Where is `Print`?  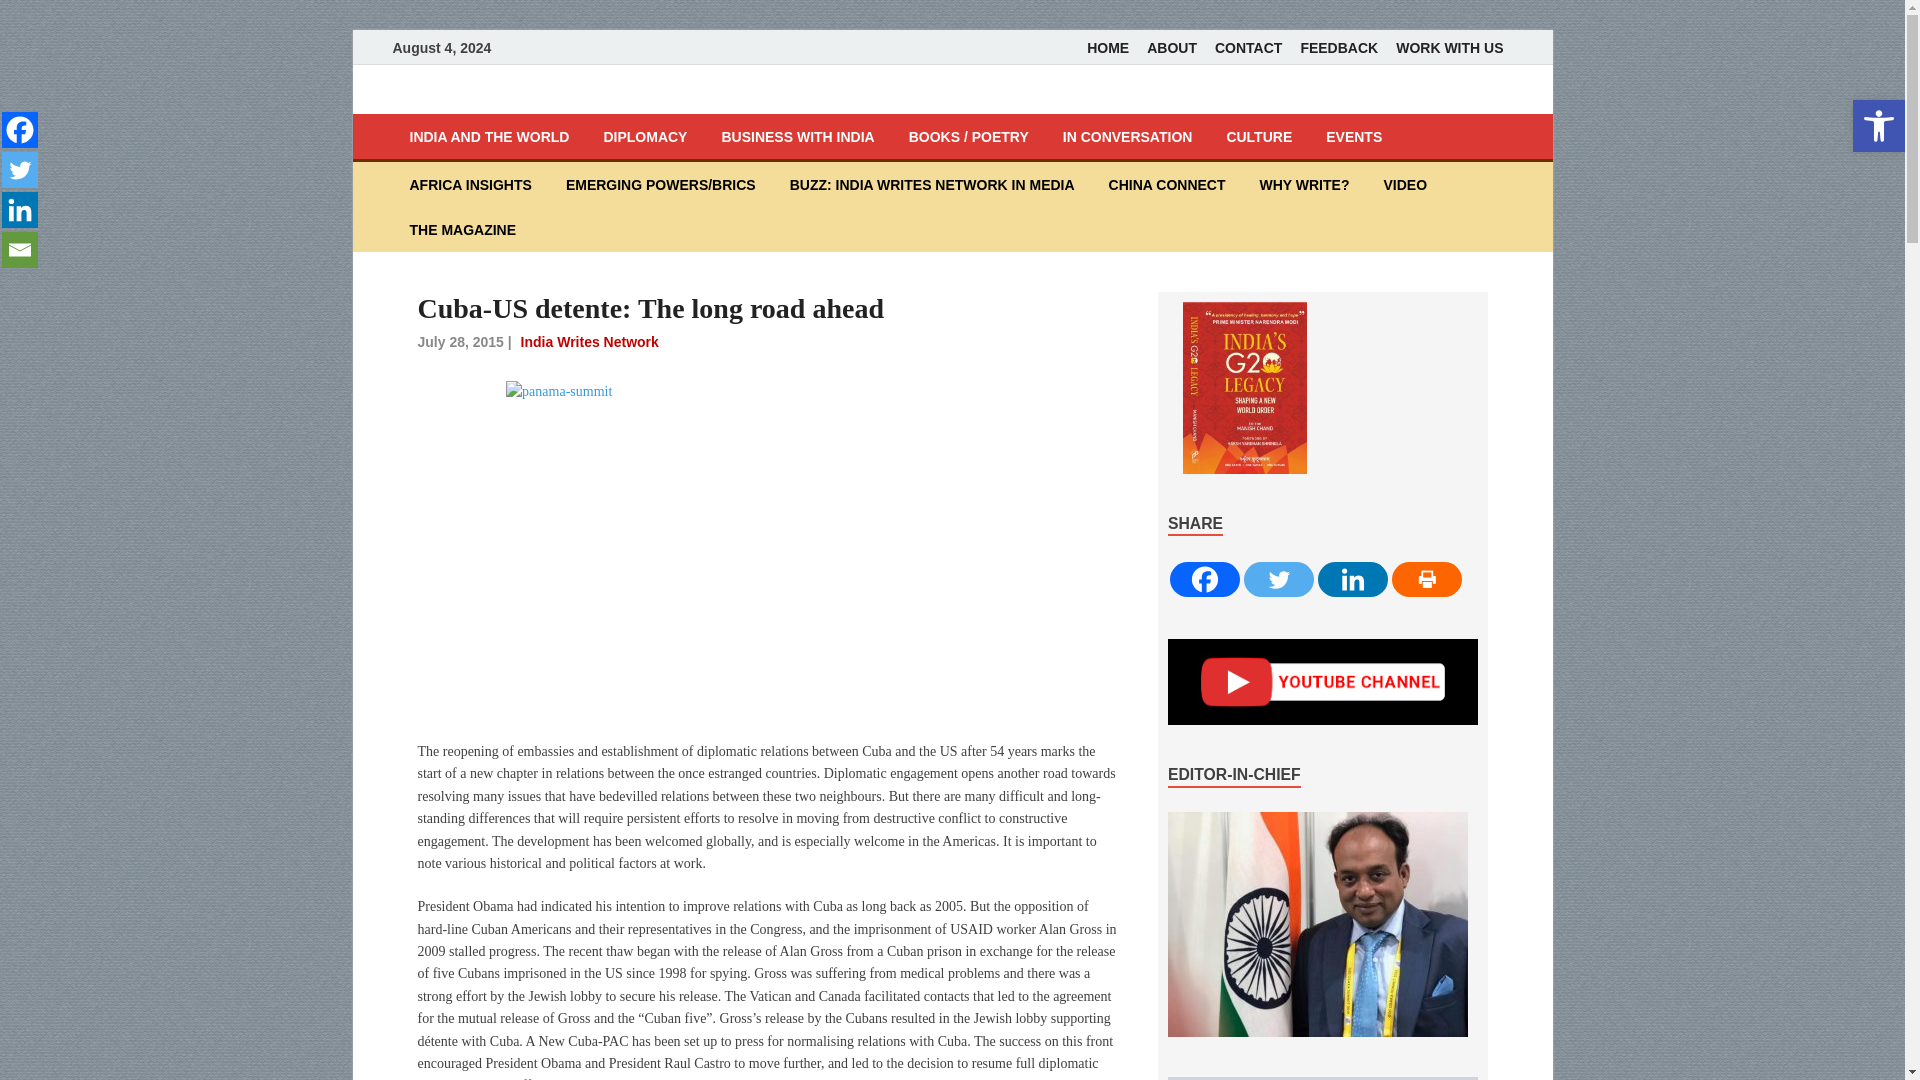
Print is located at coordinates (1426, 579).